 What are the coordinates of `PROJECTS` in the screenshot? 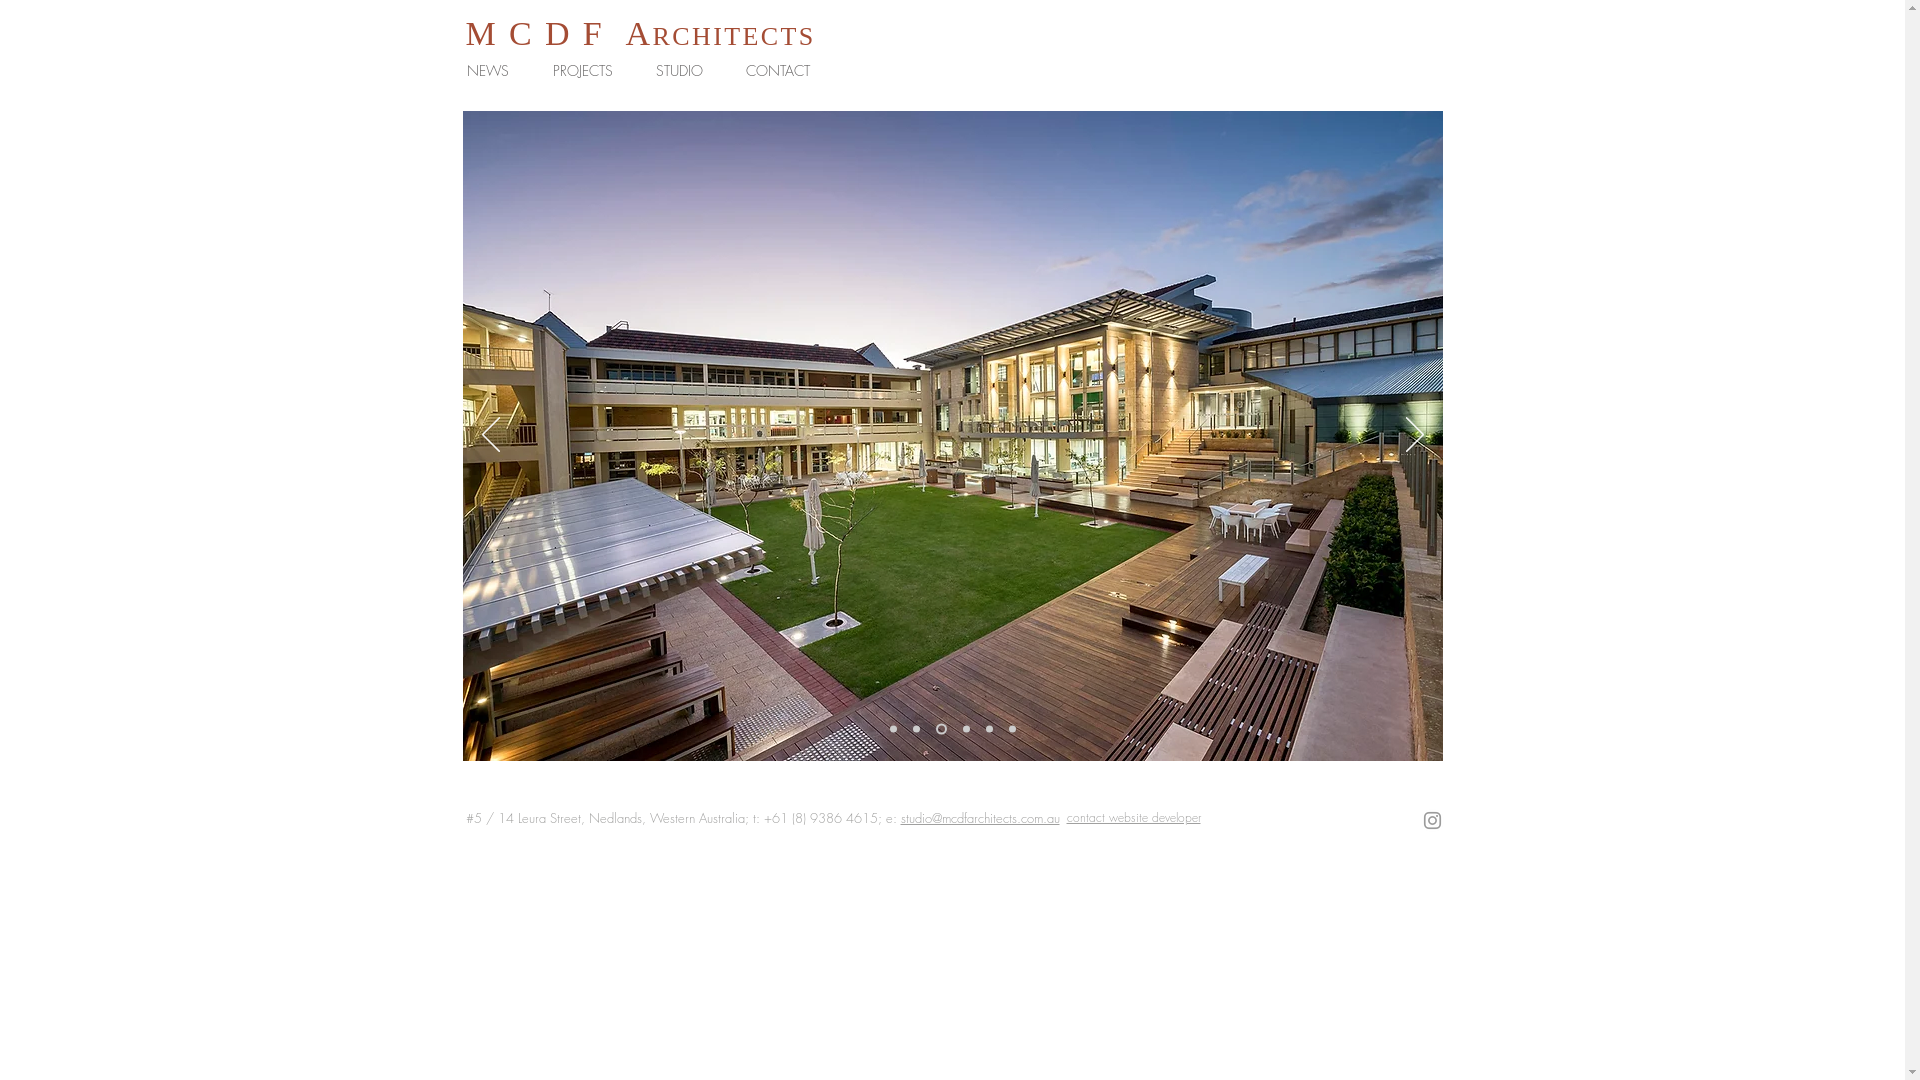 It's located at (590, 71).